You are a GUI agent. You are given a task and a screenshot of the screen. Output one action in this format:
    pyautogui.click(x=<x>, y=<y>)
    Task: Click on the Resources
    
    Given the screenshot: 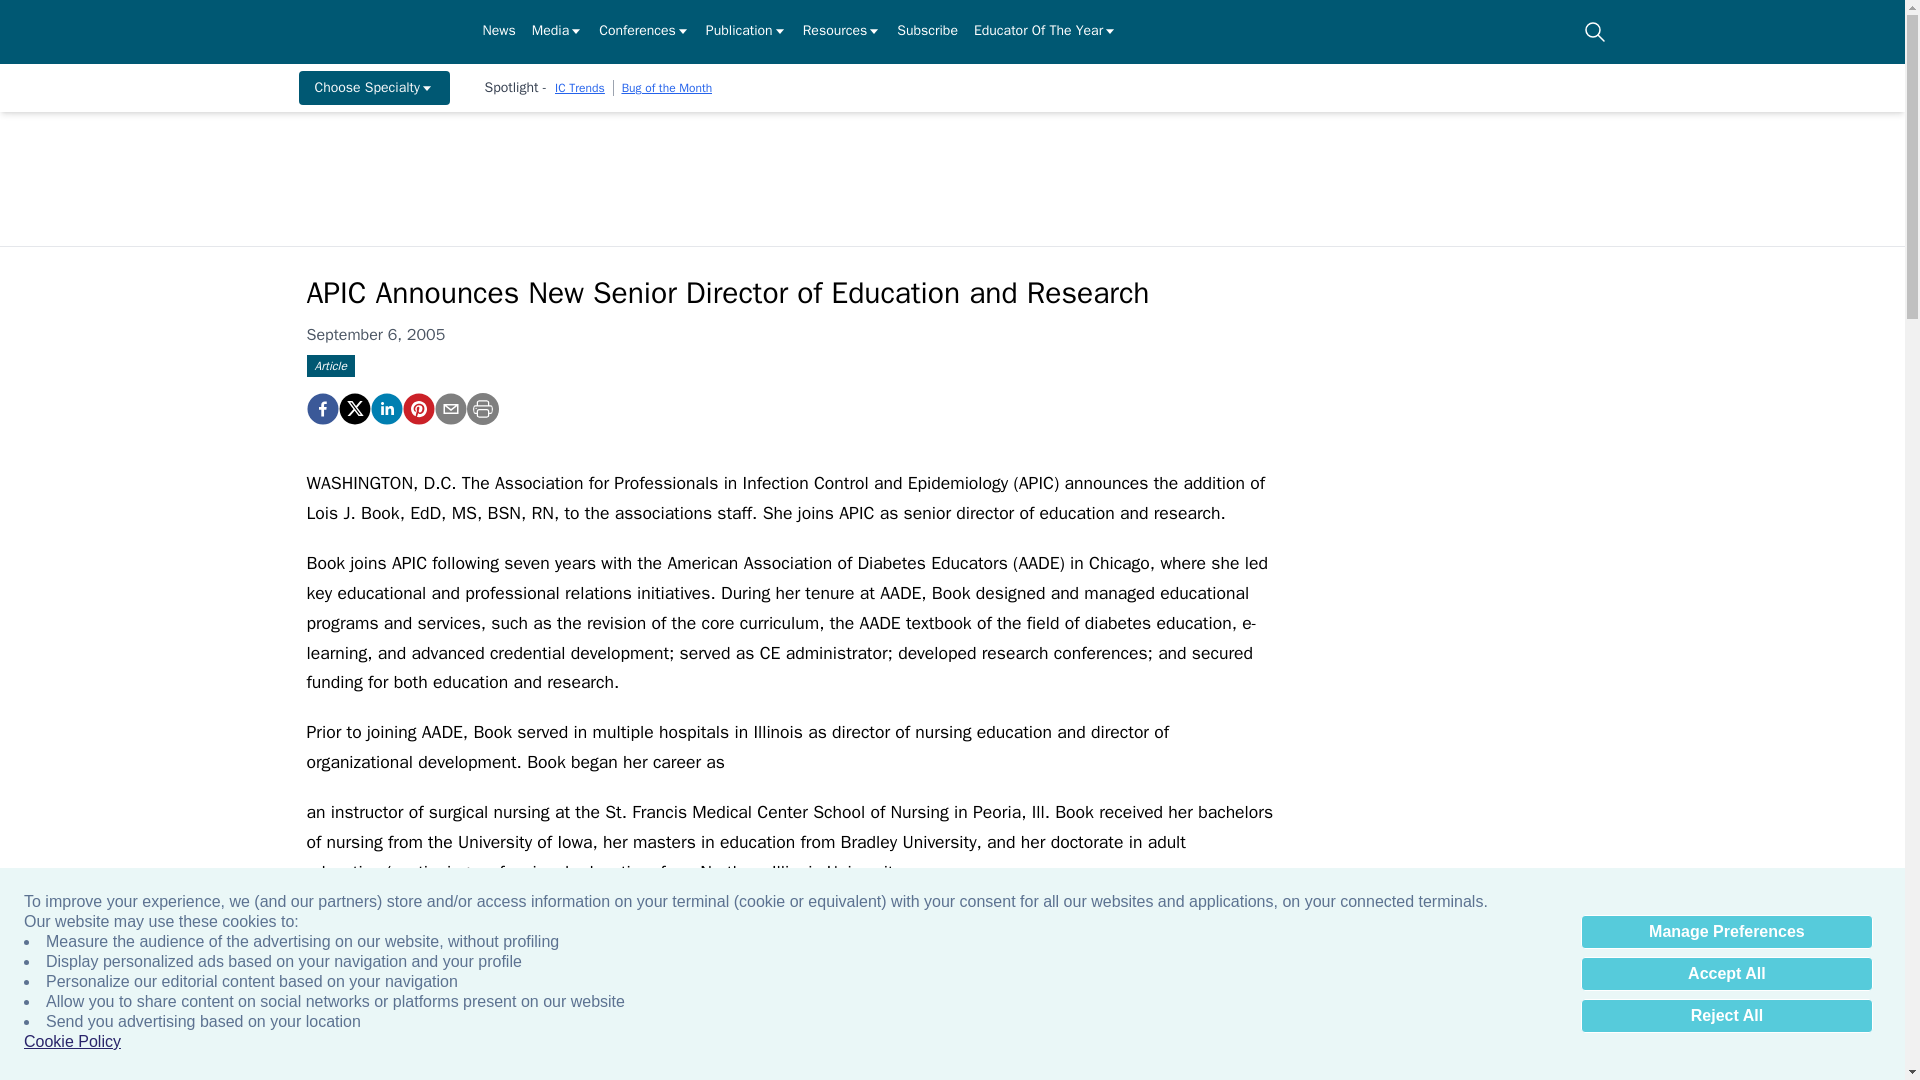 What is the action you would take?
    pyautogui.click(x=842, y=32)
    